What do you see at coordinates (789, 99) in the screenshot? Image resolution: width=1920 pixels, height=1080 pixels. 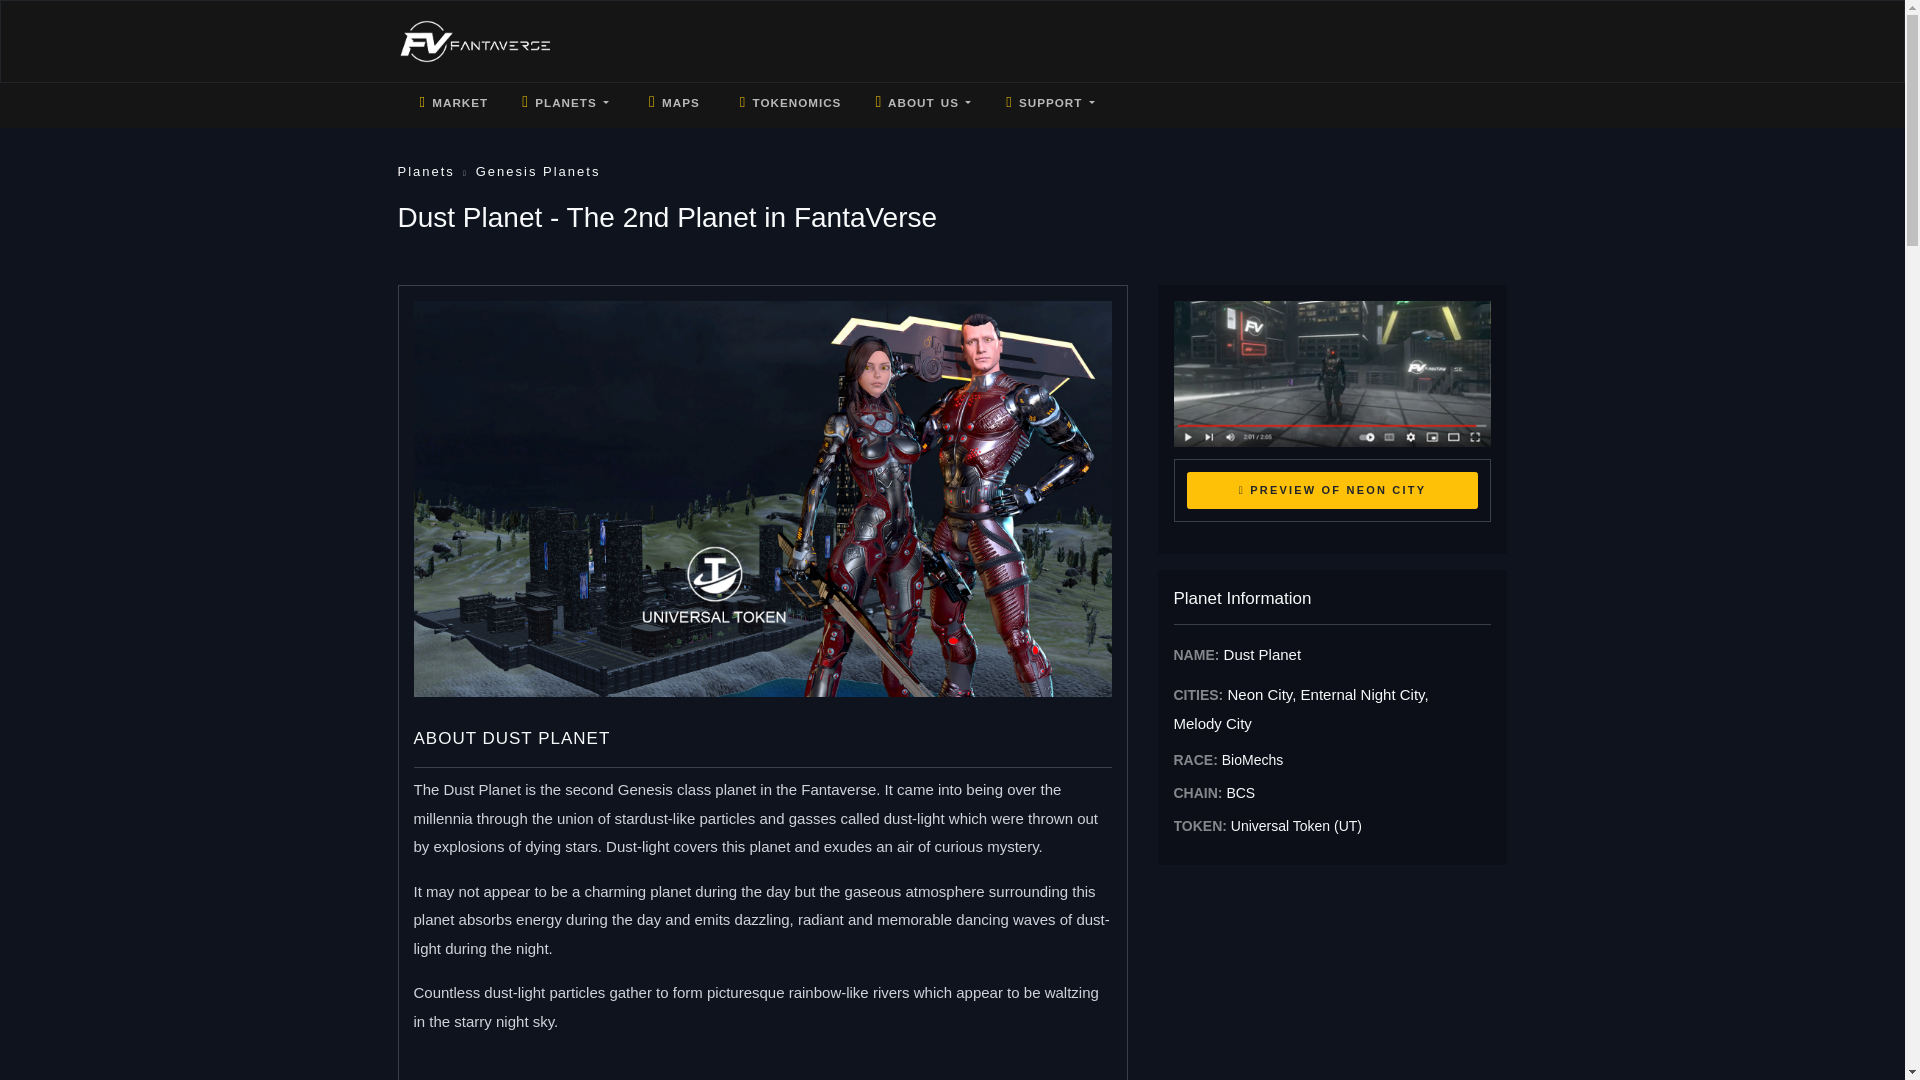 I see `TOKENOMICS` at bounding box center [789, 99].